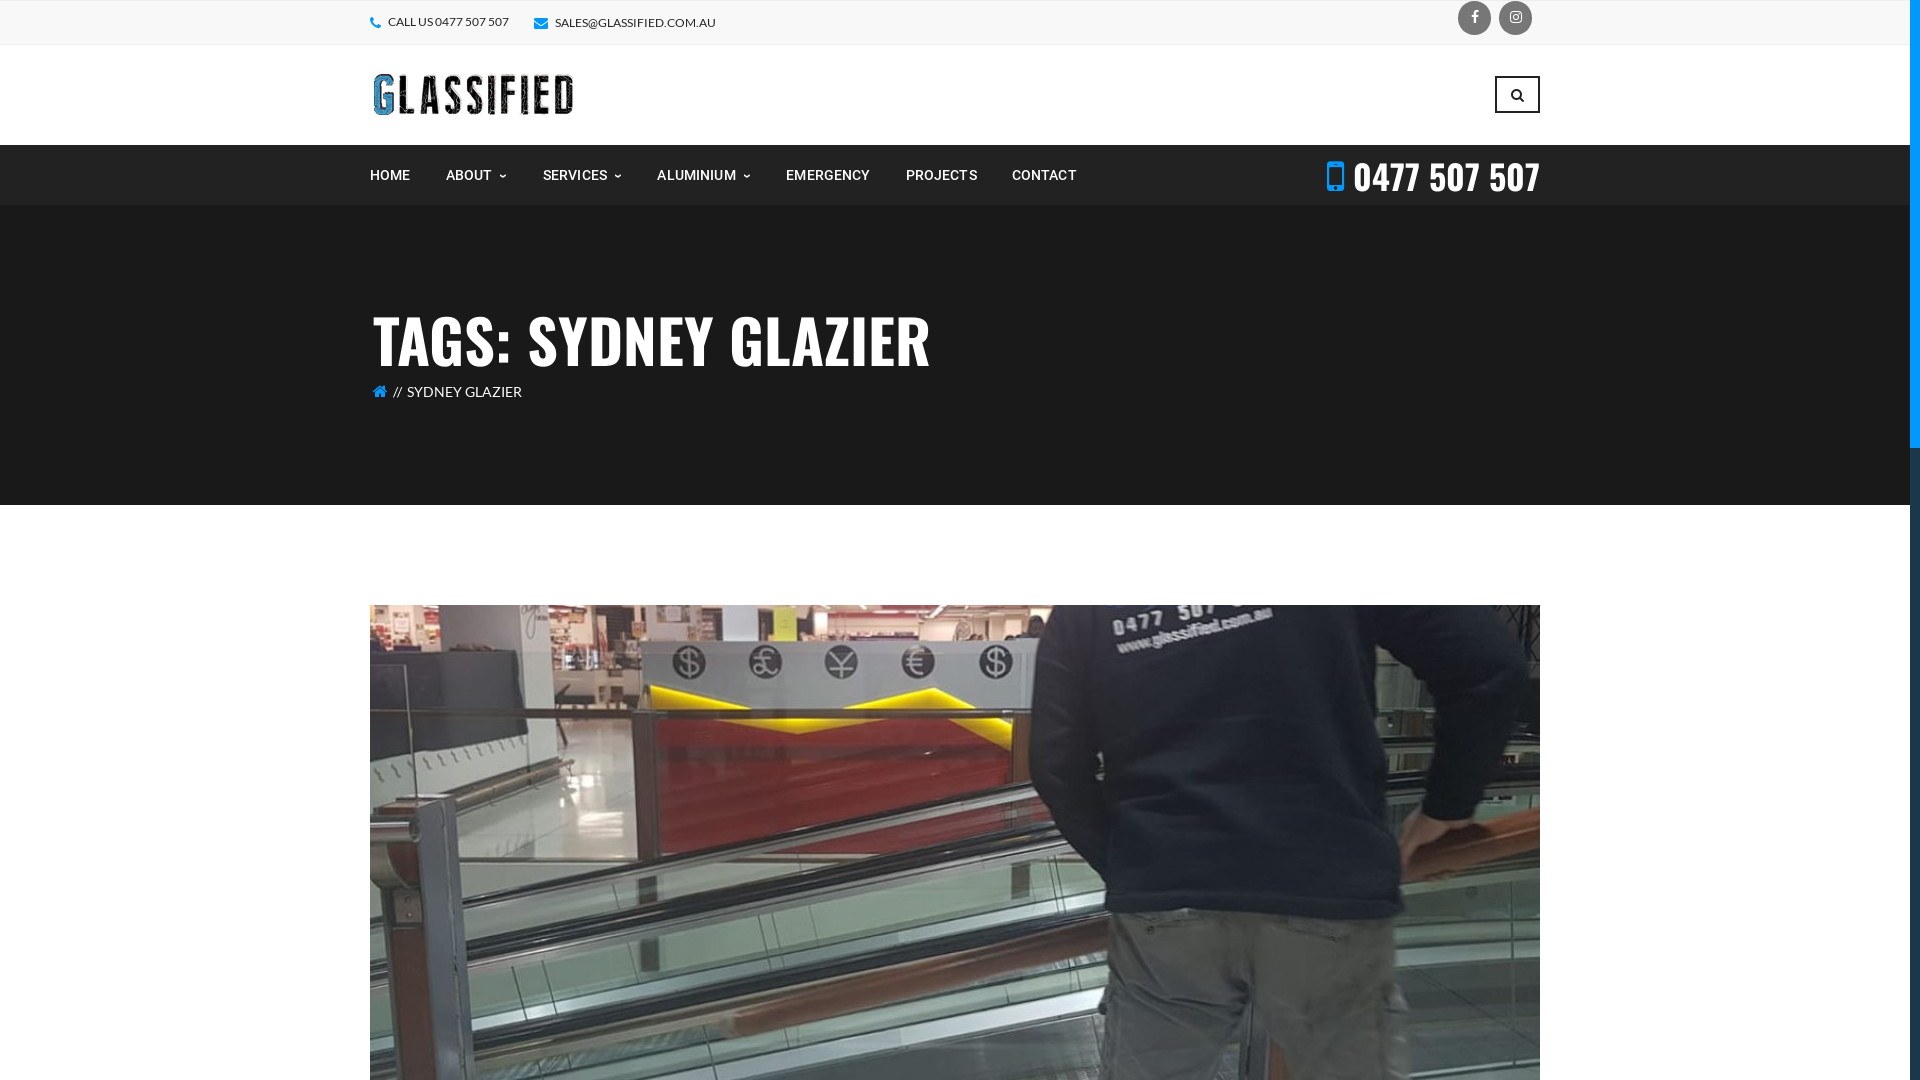 The height and width of the screenshot is (1080, 1920). I want to click on Facebook, so click(1474, 18).